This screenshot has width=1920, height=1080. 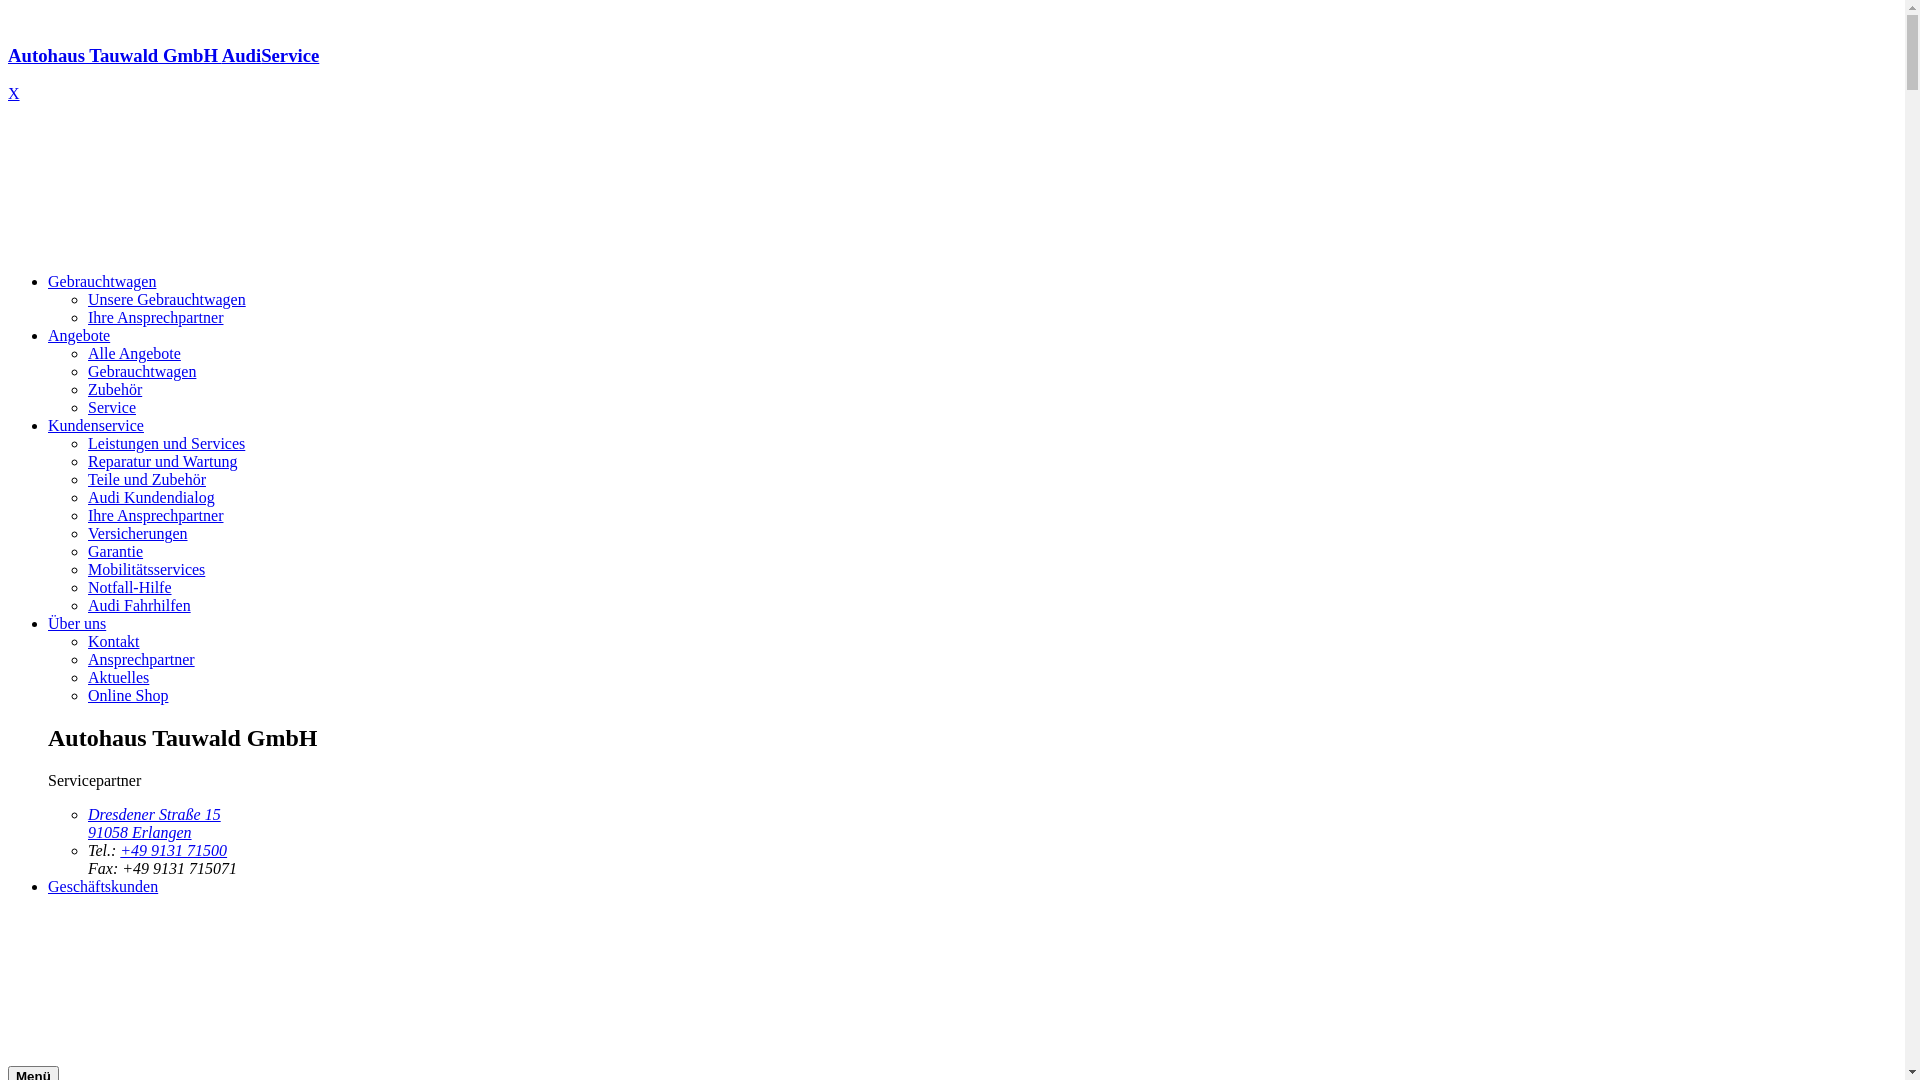 What do you see at coordinates (14, 94) in the screenshot?
I see `X` at bounding box center [14, 94].